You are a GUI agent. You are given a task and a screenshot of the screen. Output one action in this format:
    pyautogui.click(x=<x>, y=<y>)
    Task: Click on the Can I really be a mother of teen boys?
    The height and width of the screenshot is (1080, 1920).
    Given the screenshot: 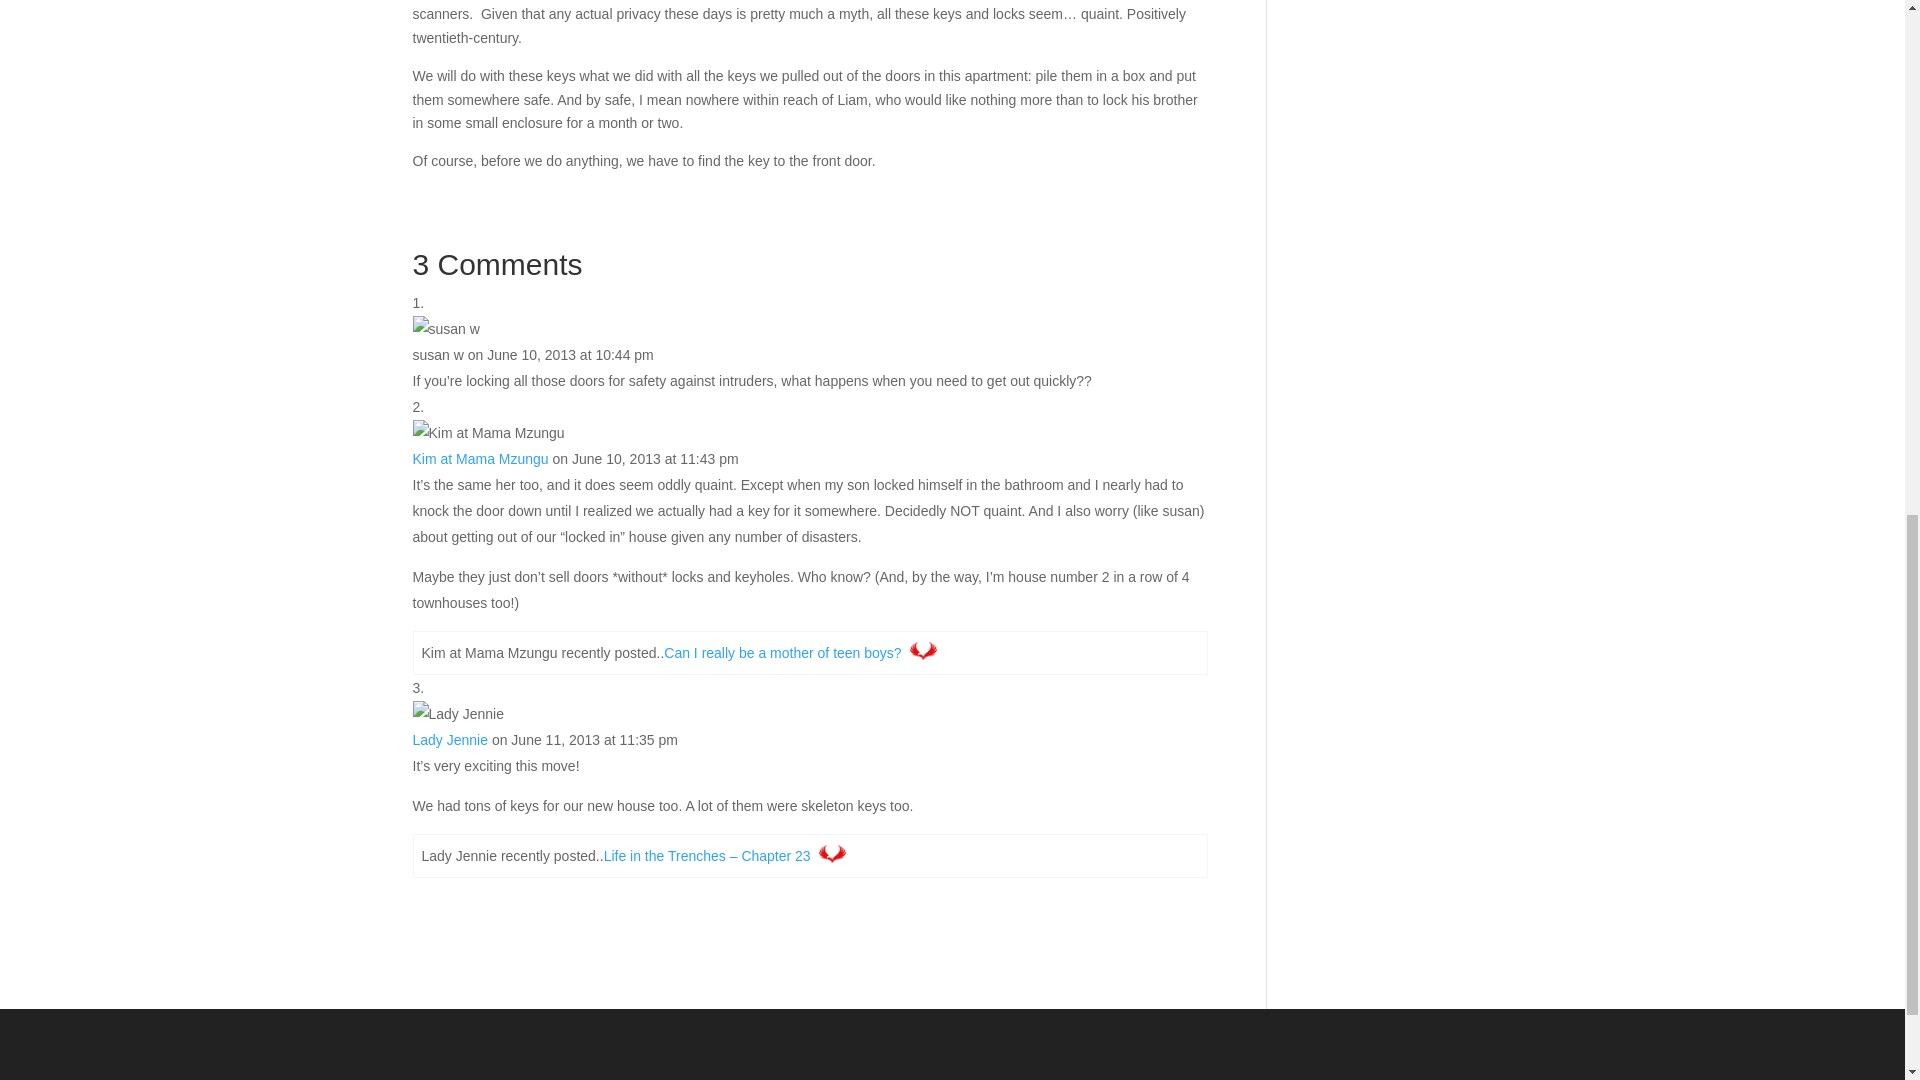 What is the action you would take?
    pyautogui.click(x=782, y=652)
    